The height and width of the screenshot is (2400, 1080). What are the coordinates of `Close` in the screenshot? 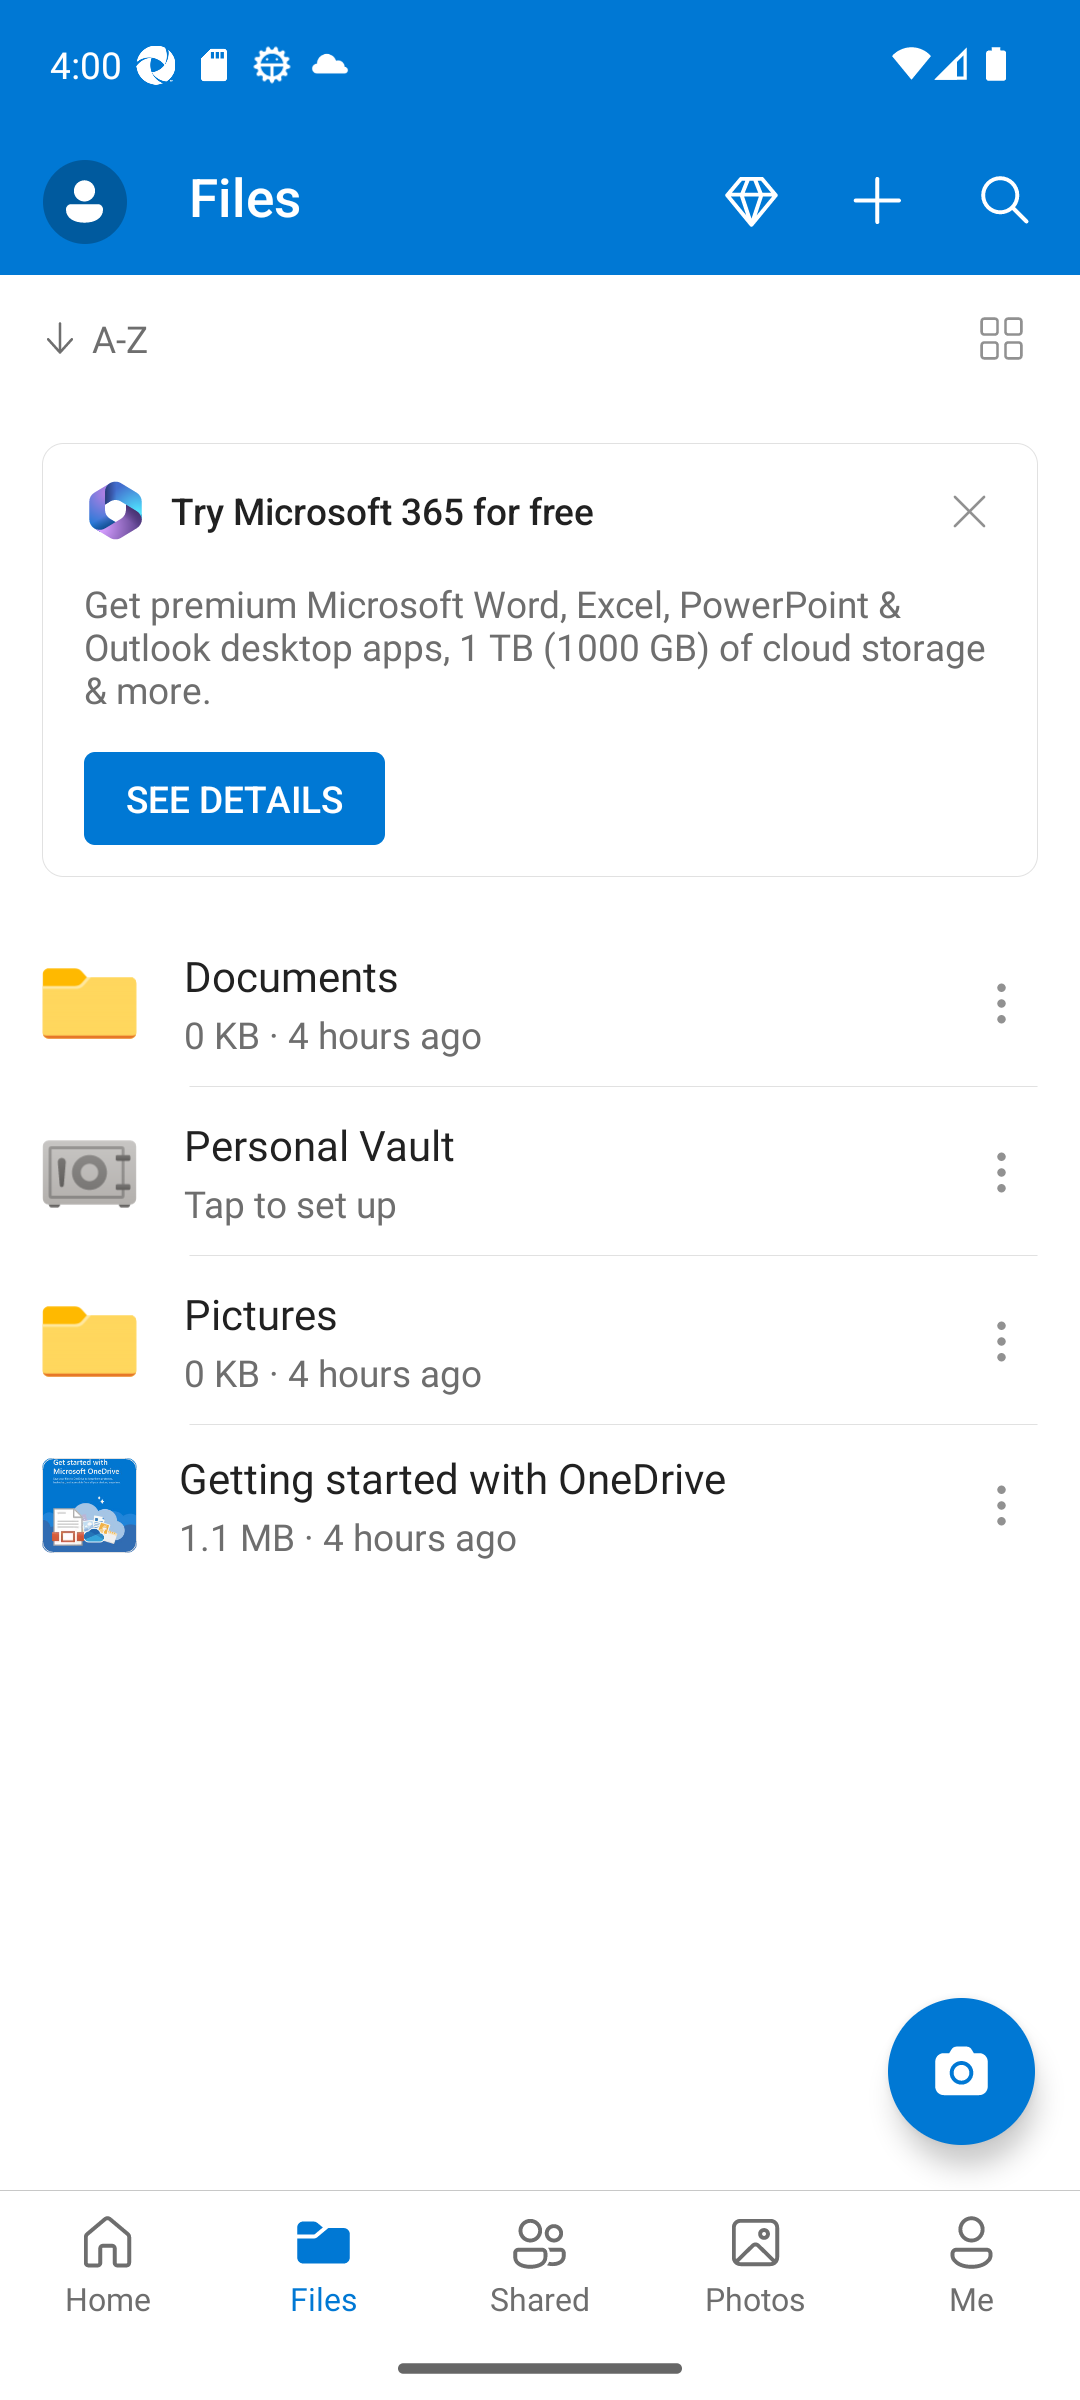 It's located at (968, 512).